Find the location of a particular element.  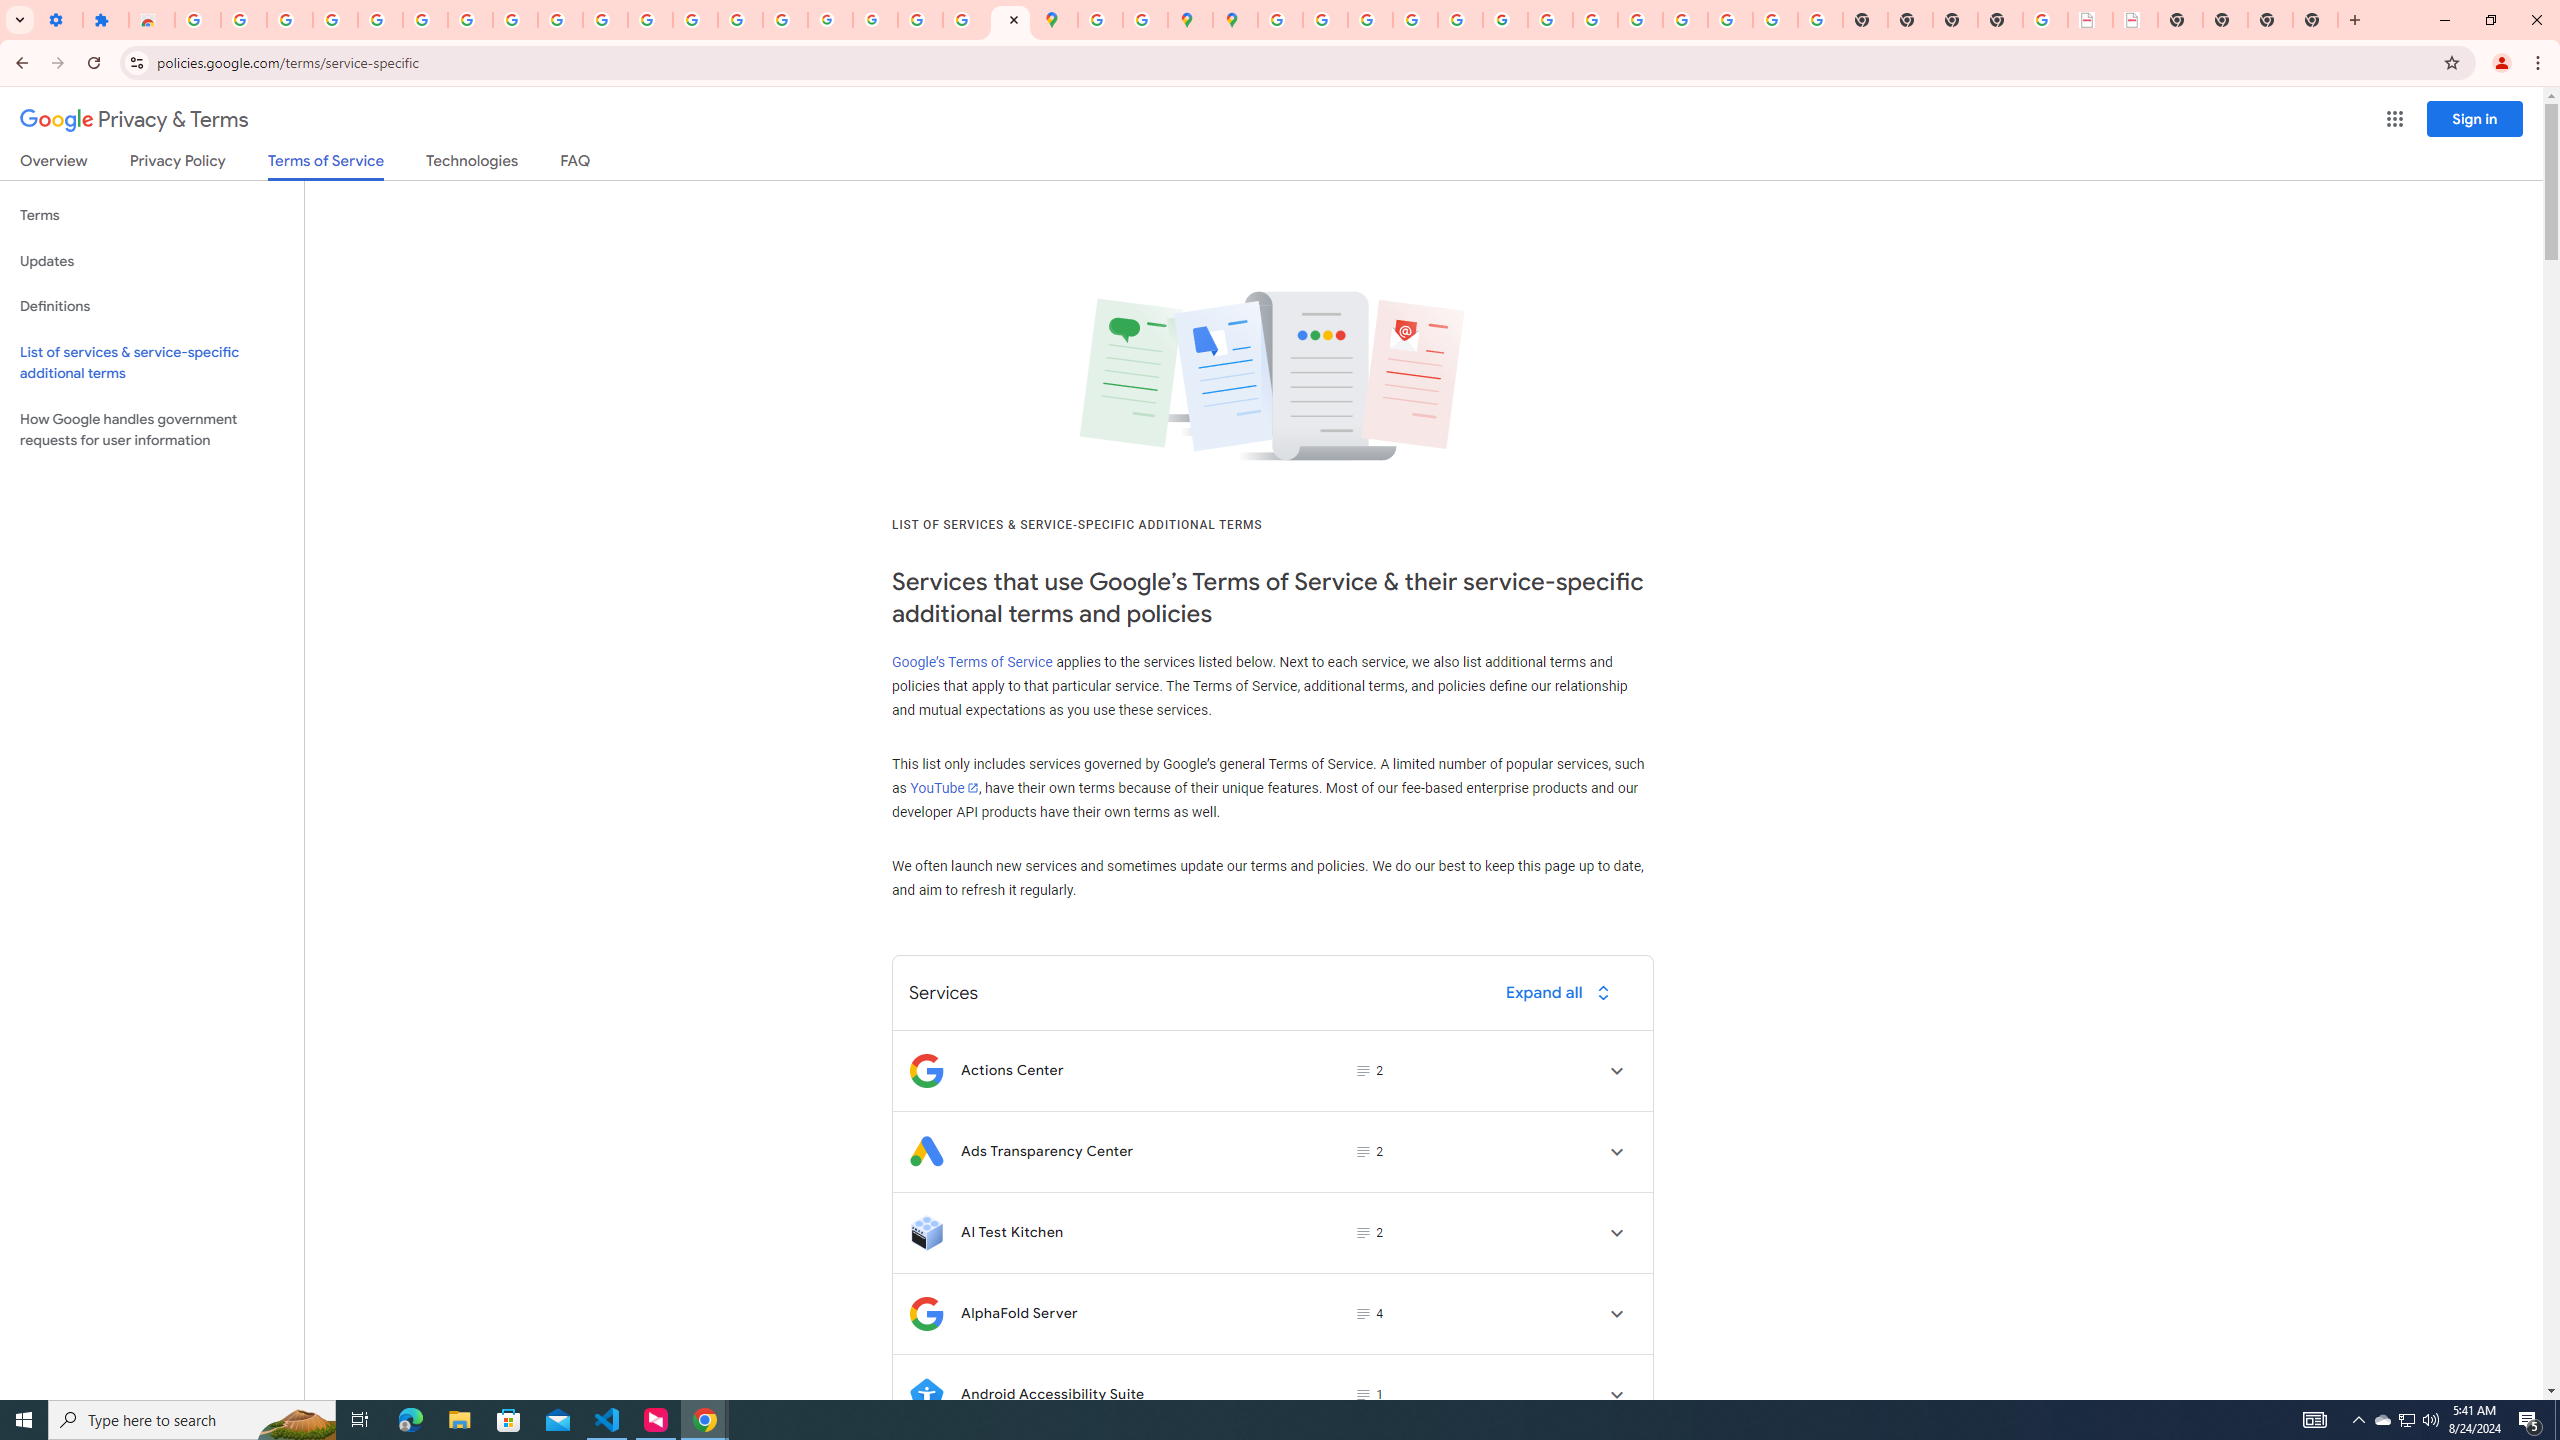

Logo for Ads Transparency Center is located at coordinates (926, 1151).